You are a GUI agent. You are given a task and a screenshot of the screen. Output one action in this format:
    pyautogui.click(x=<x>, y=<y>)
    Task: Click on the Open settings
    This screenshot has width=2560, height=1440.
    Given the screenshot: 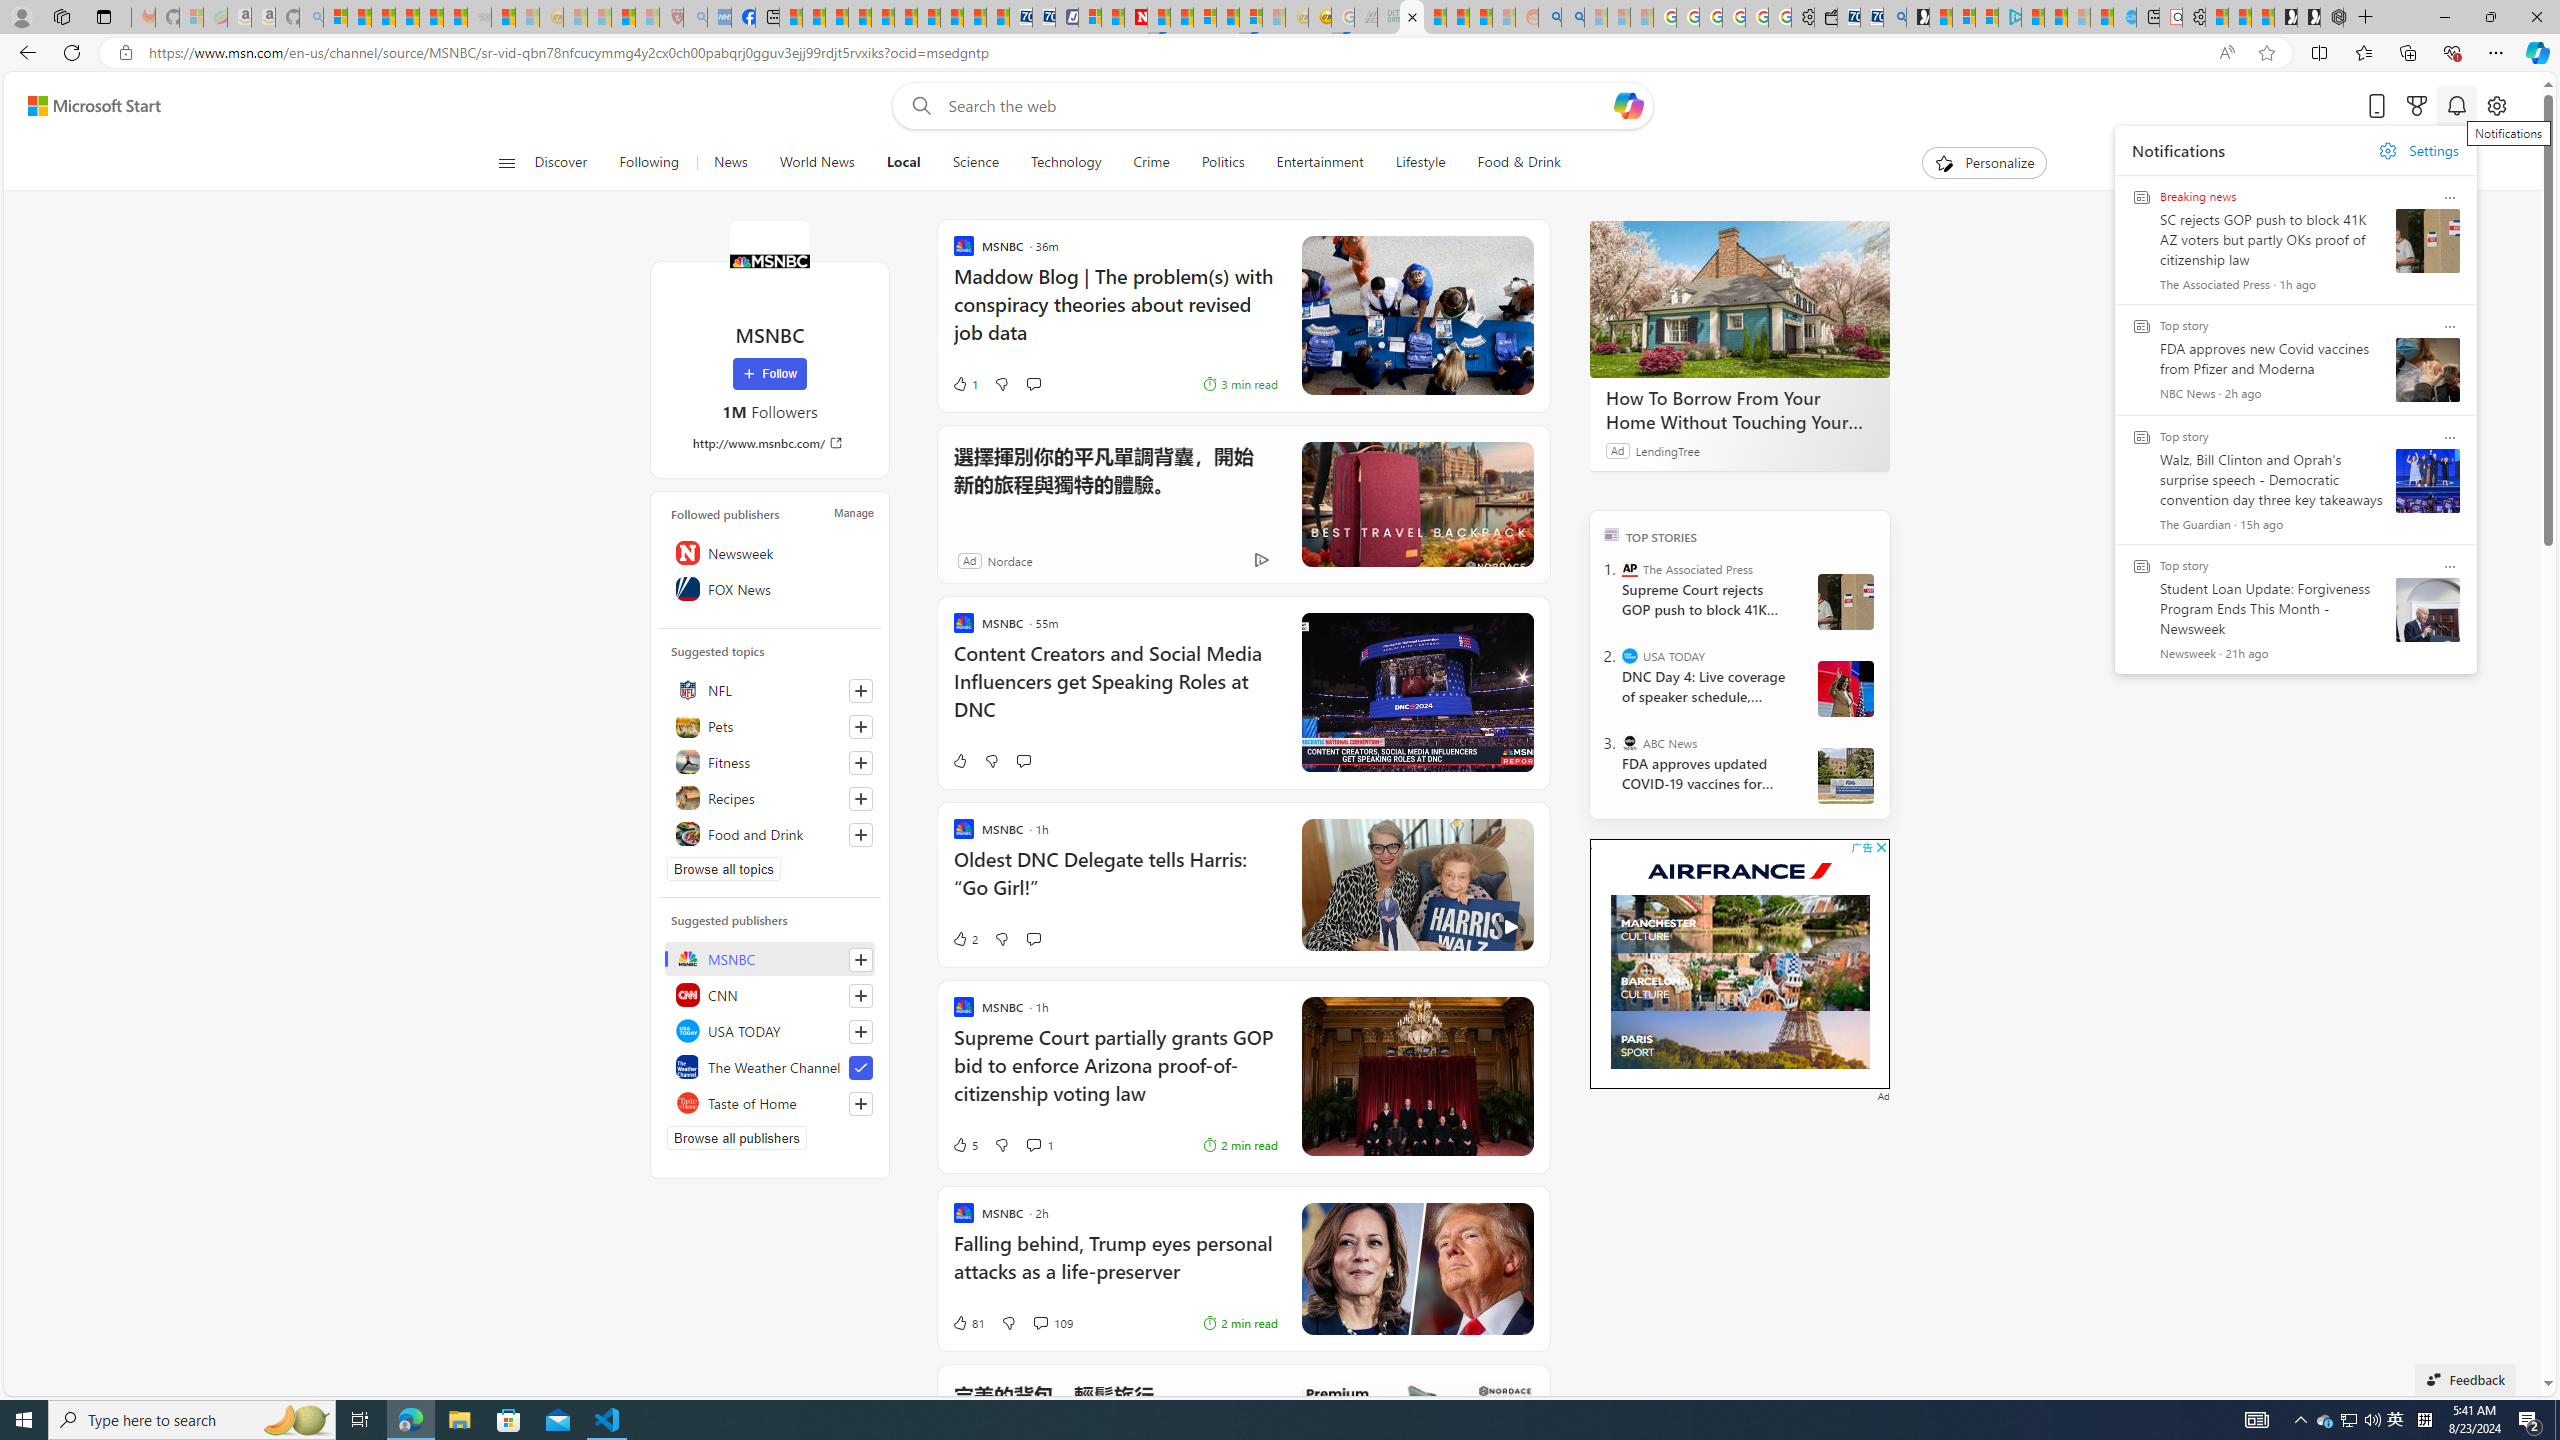 What is the action you would take?
    pyautogui.click(x=2497, y=106)
    